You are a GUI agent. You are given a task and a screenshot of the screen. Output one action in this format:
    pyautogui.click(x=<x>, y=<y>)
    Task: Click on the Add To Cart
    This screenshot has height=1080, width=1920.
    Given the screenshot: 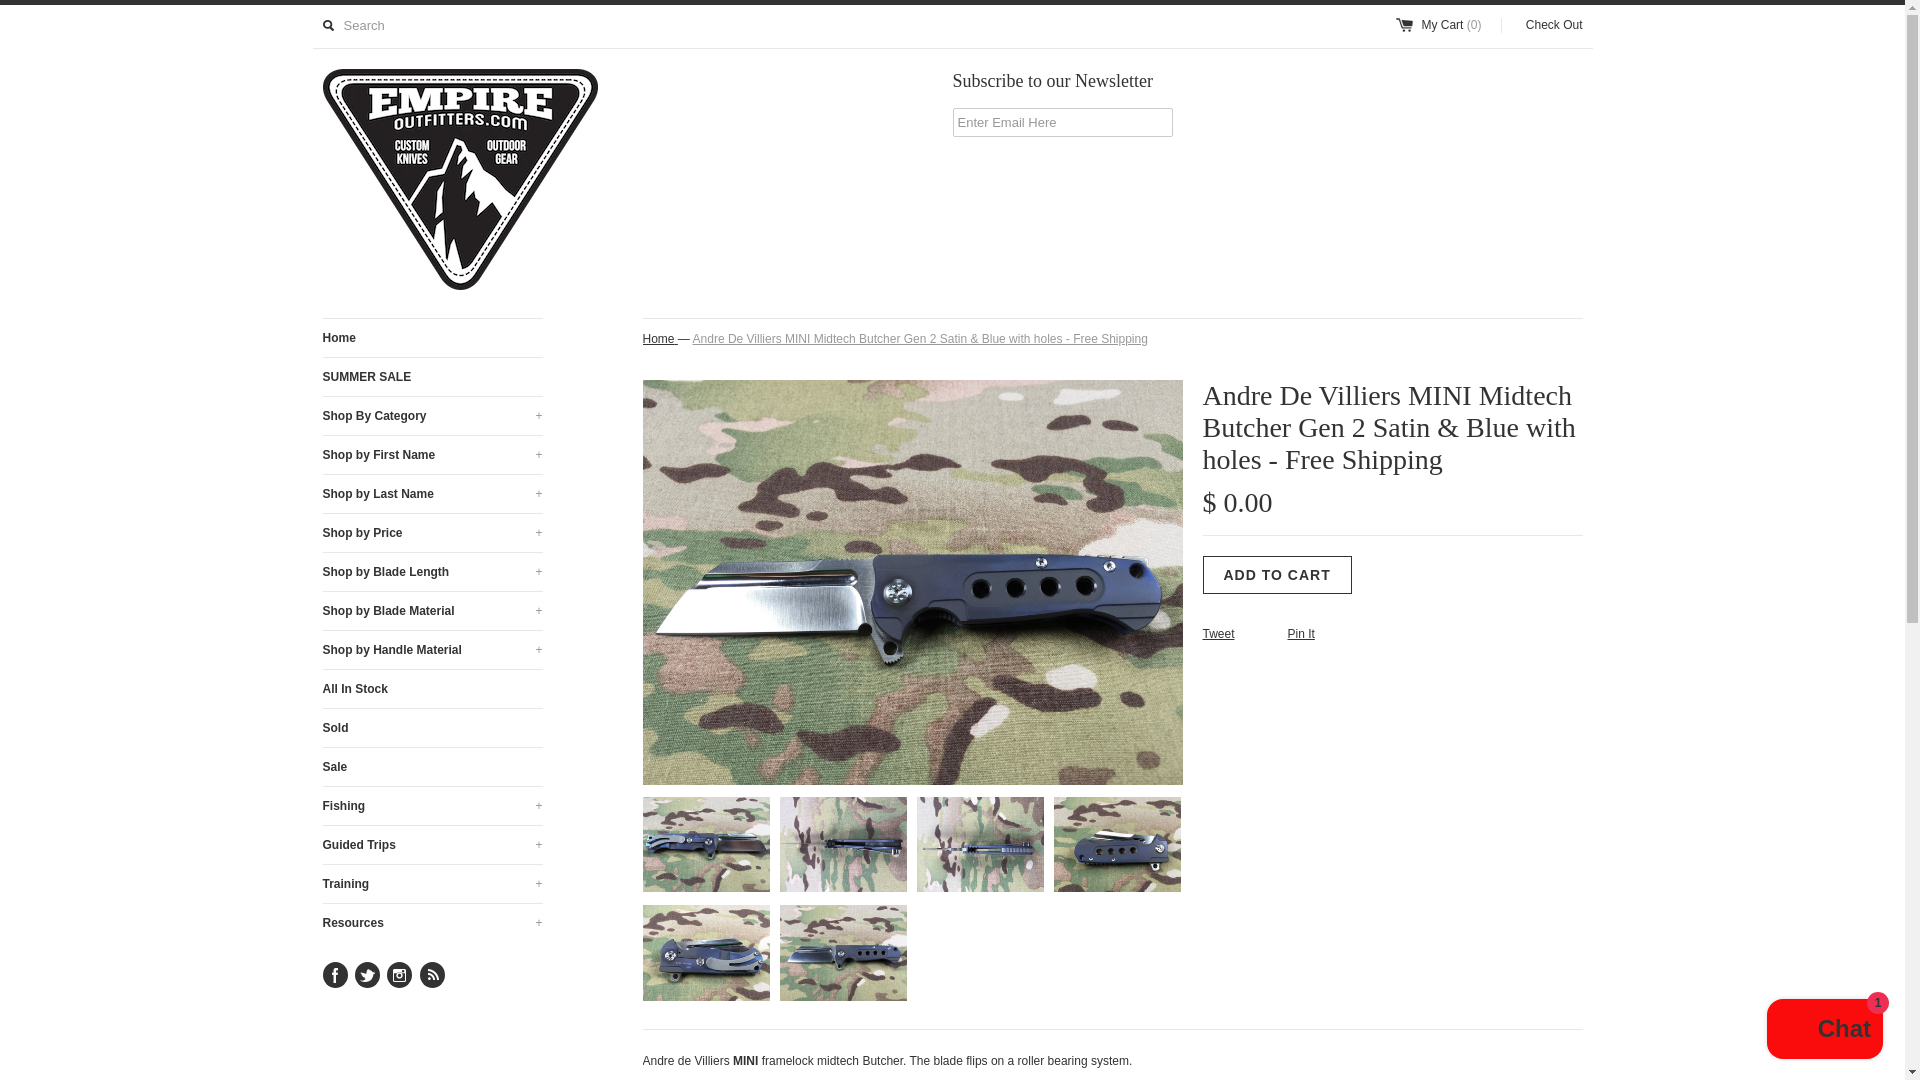 What is the action you would take?
    pyautogui.click(x=1276, y=575)
    